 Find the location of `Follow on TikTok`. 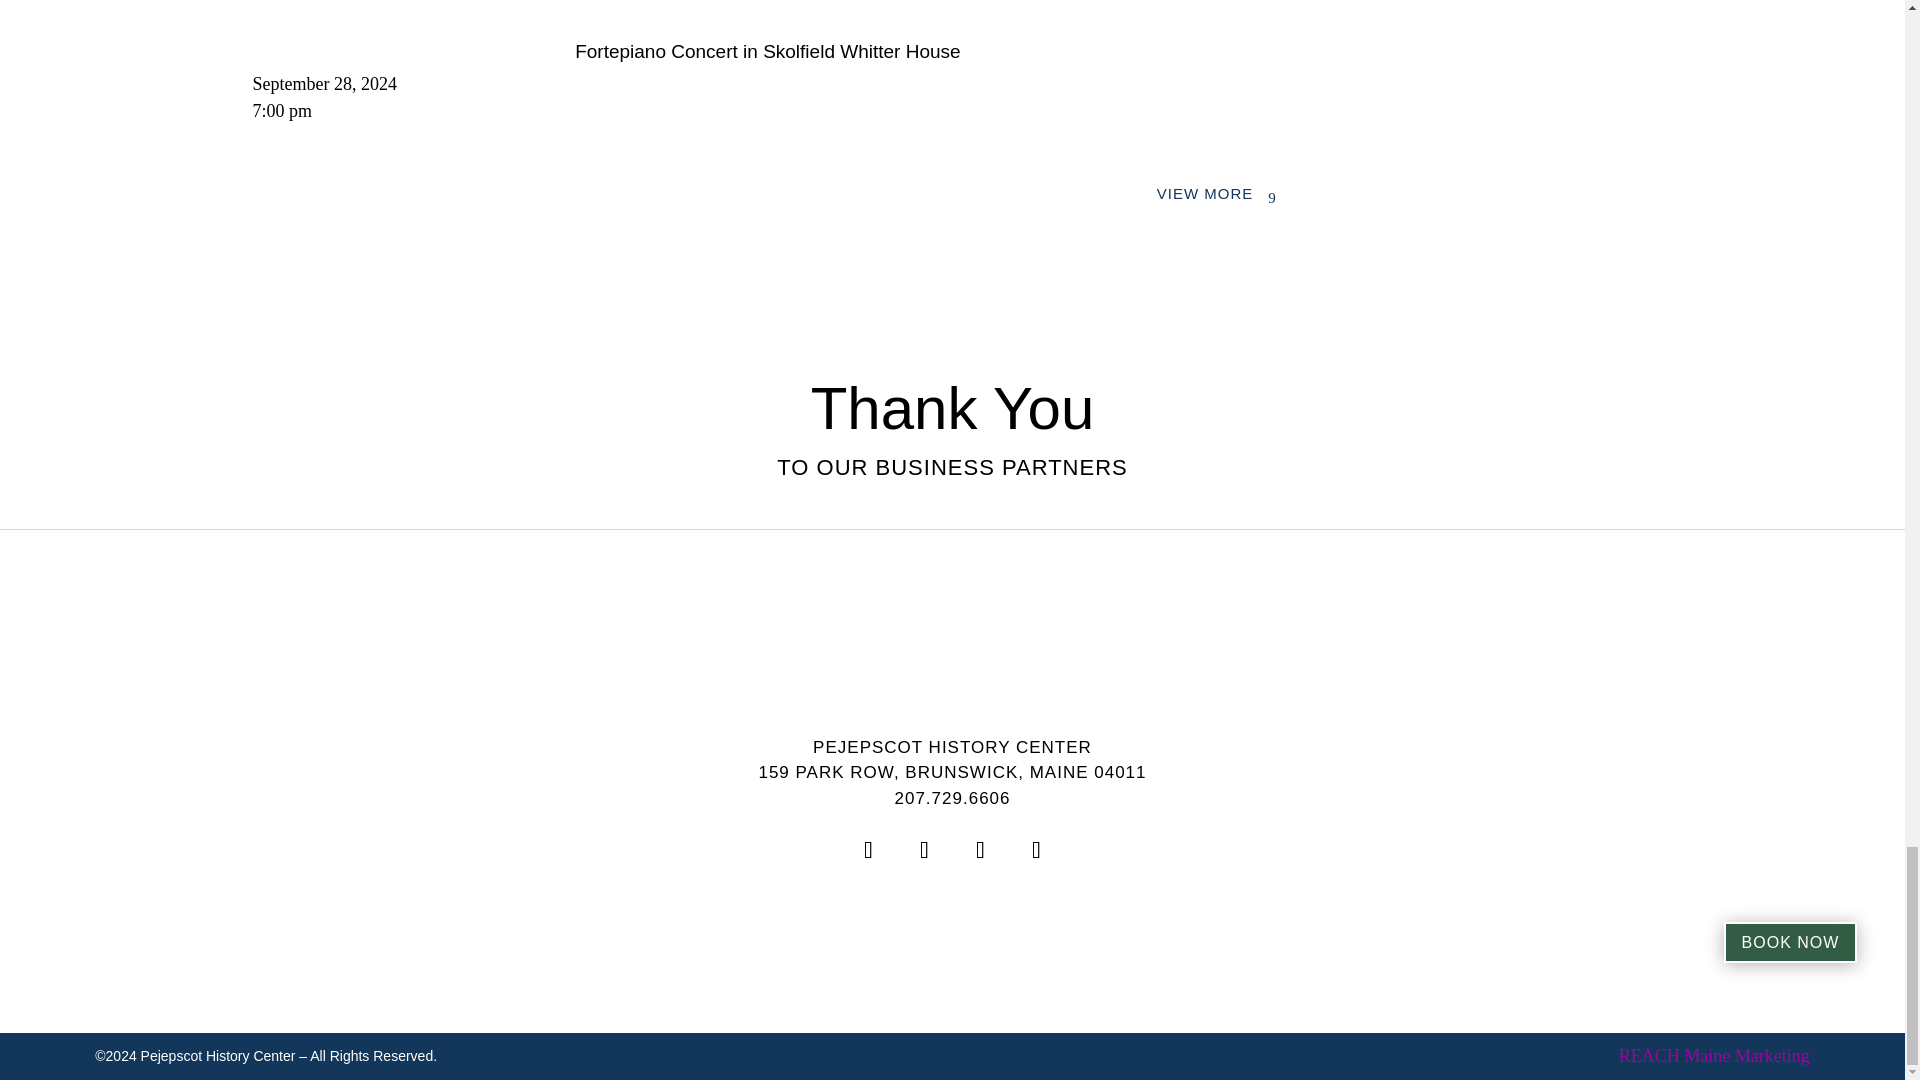

Follow on TikTok is located at coordinates (1035, 850).